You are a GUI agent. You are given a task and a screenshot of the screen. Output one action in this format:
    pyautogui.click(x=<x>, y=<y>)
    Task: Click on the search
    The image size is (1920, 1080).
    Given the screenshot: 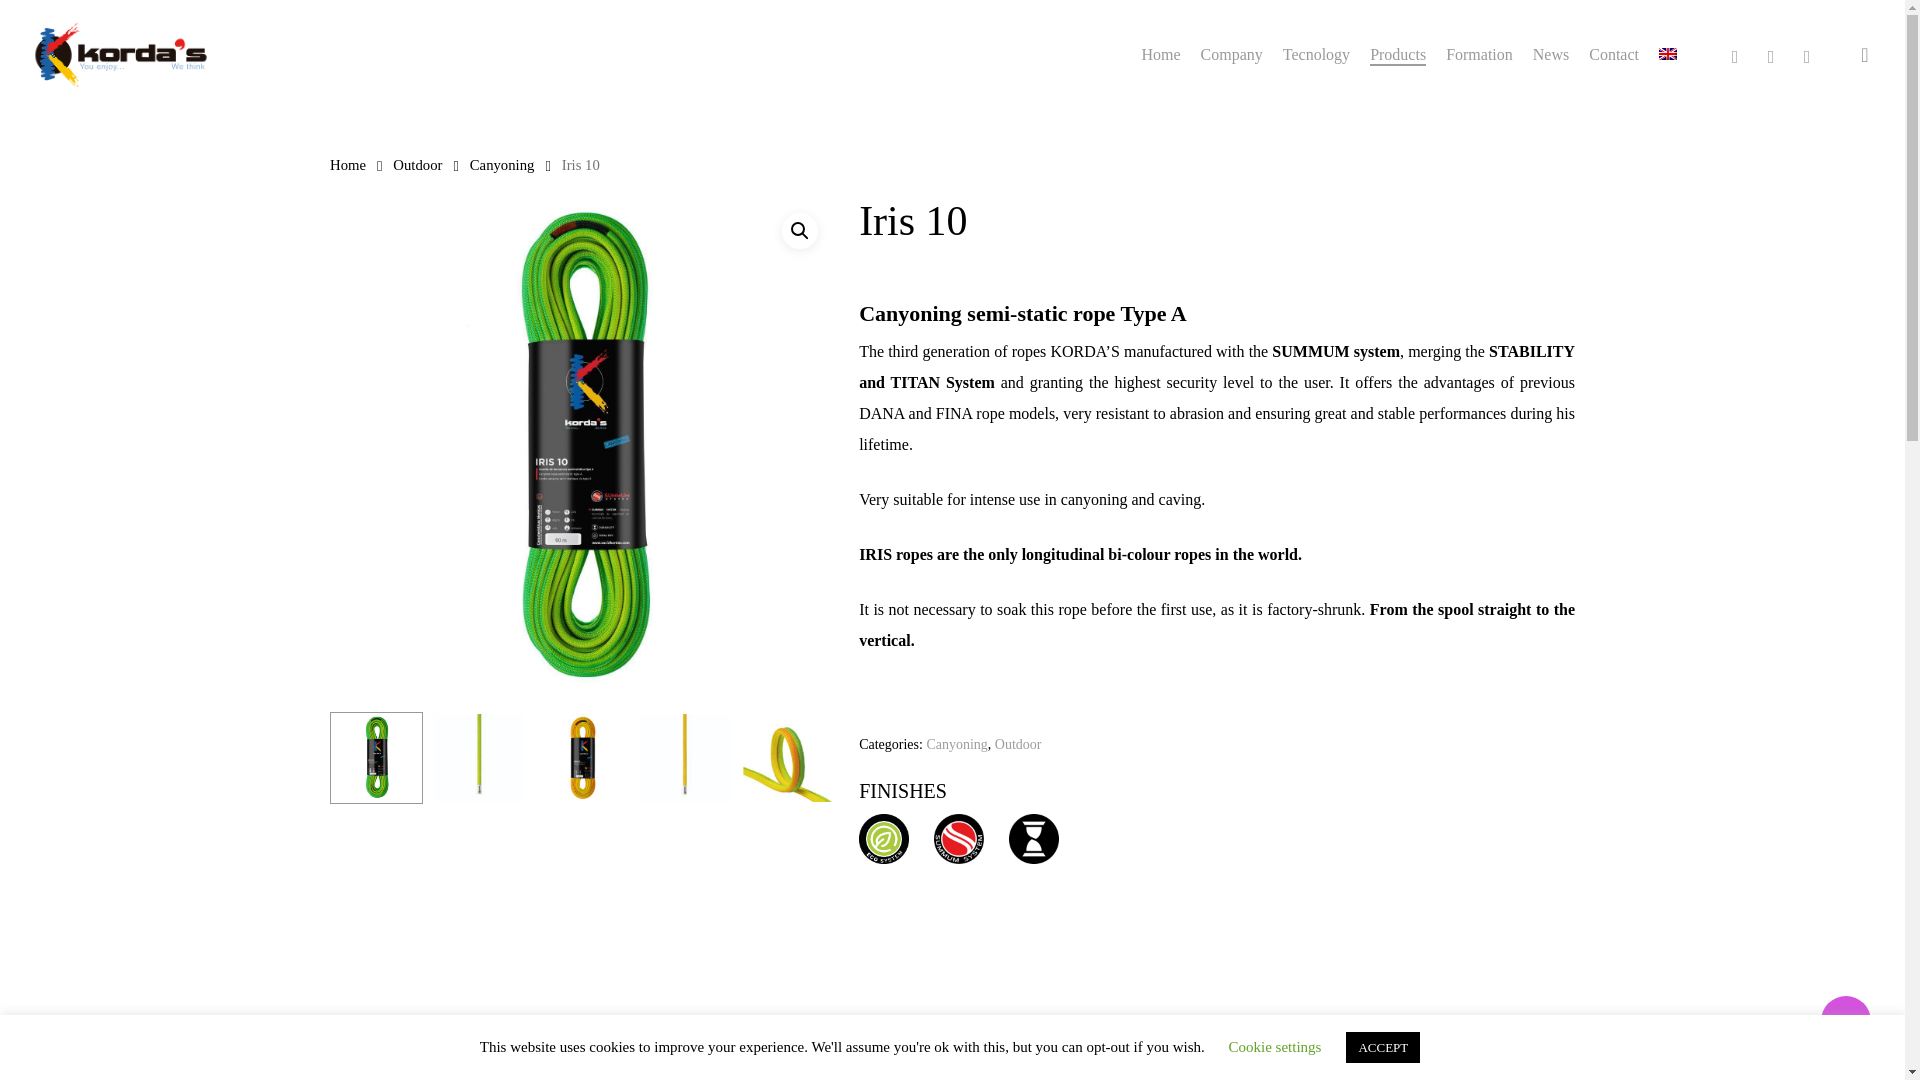 What is the action you would take?
    pyautogui.click(x=1864, y=54)
    